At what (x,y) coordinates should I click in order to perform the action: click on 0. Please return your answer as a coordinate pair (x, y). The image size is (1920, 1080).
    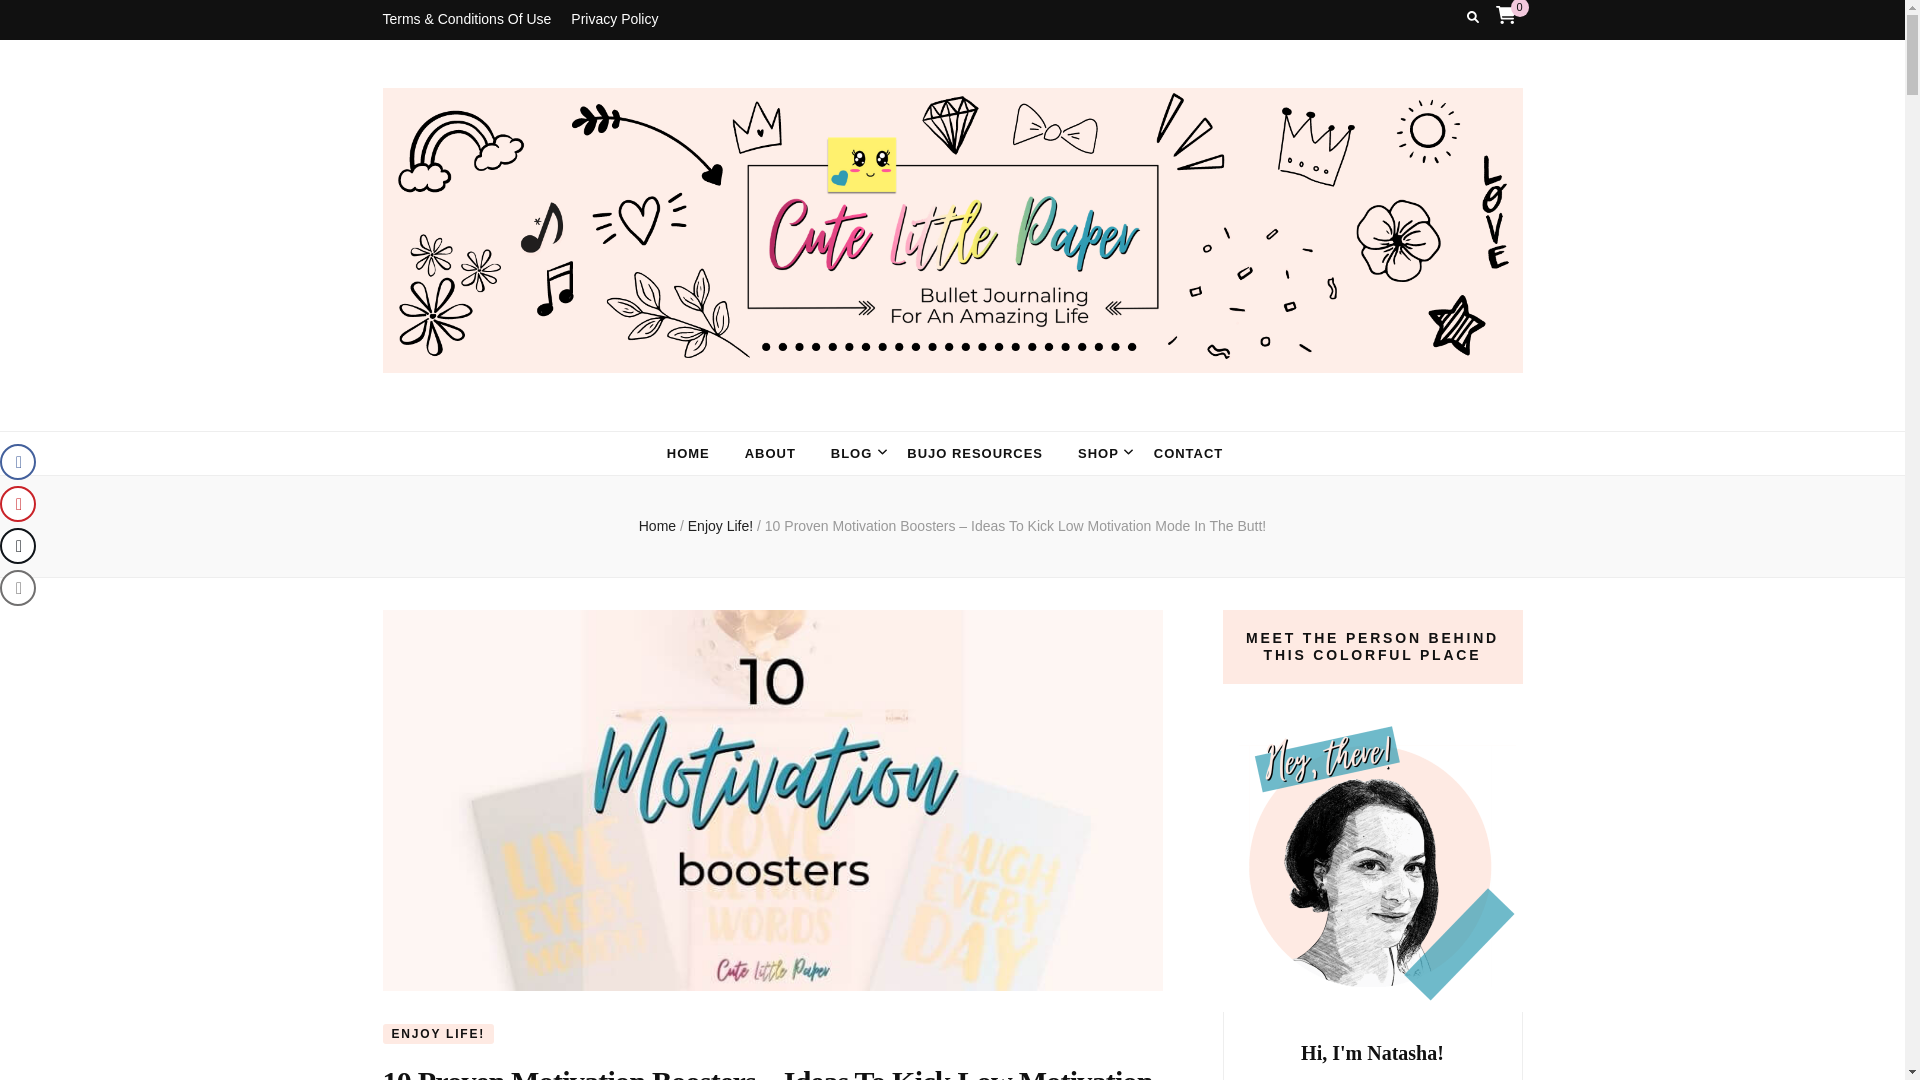
    Looking at the image, I should click on (1506, 14).